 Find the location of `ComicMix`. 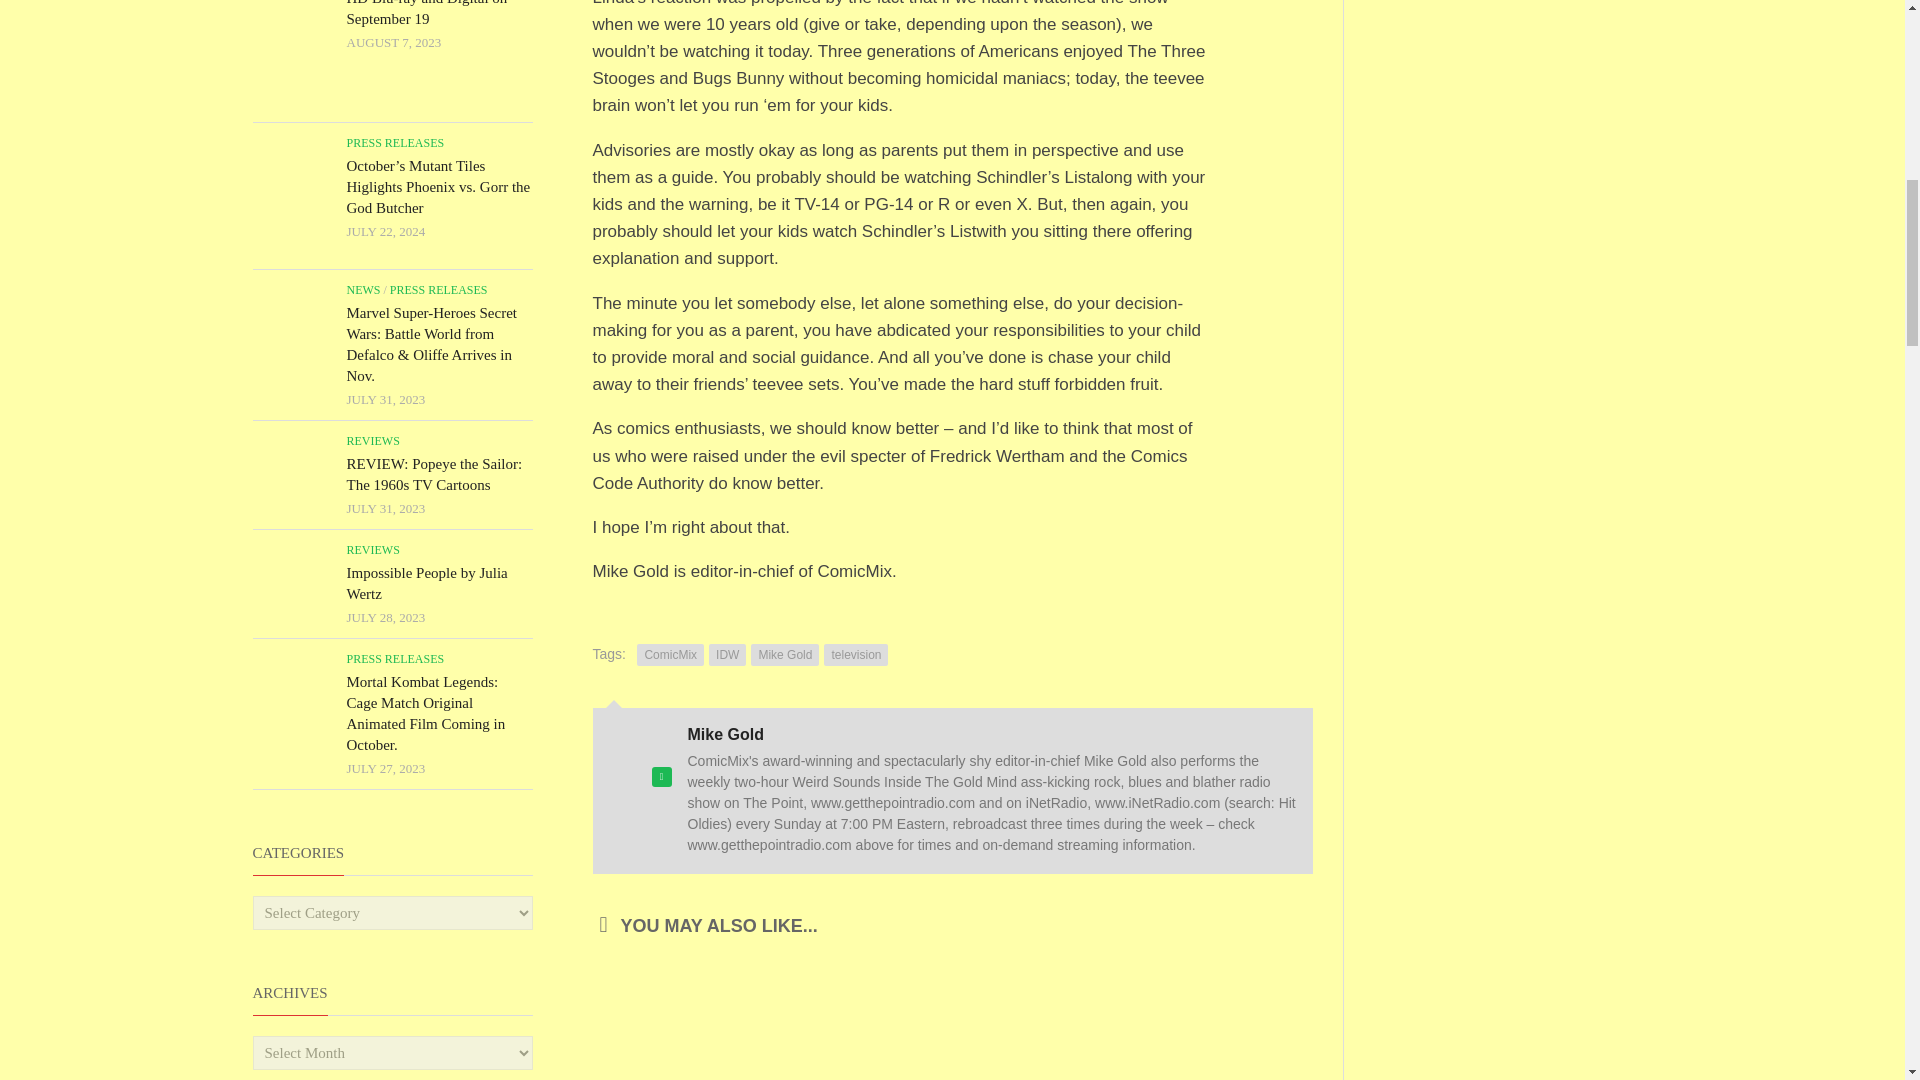

ComicMix is located at coordinates (670, 654).